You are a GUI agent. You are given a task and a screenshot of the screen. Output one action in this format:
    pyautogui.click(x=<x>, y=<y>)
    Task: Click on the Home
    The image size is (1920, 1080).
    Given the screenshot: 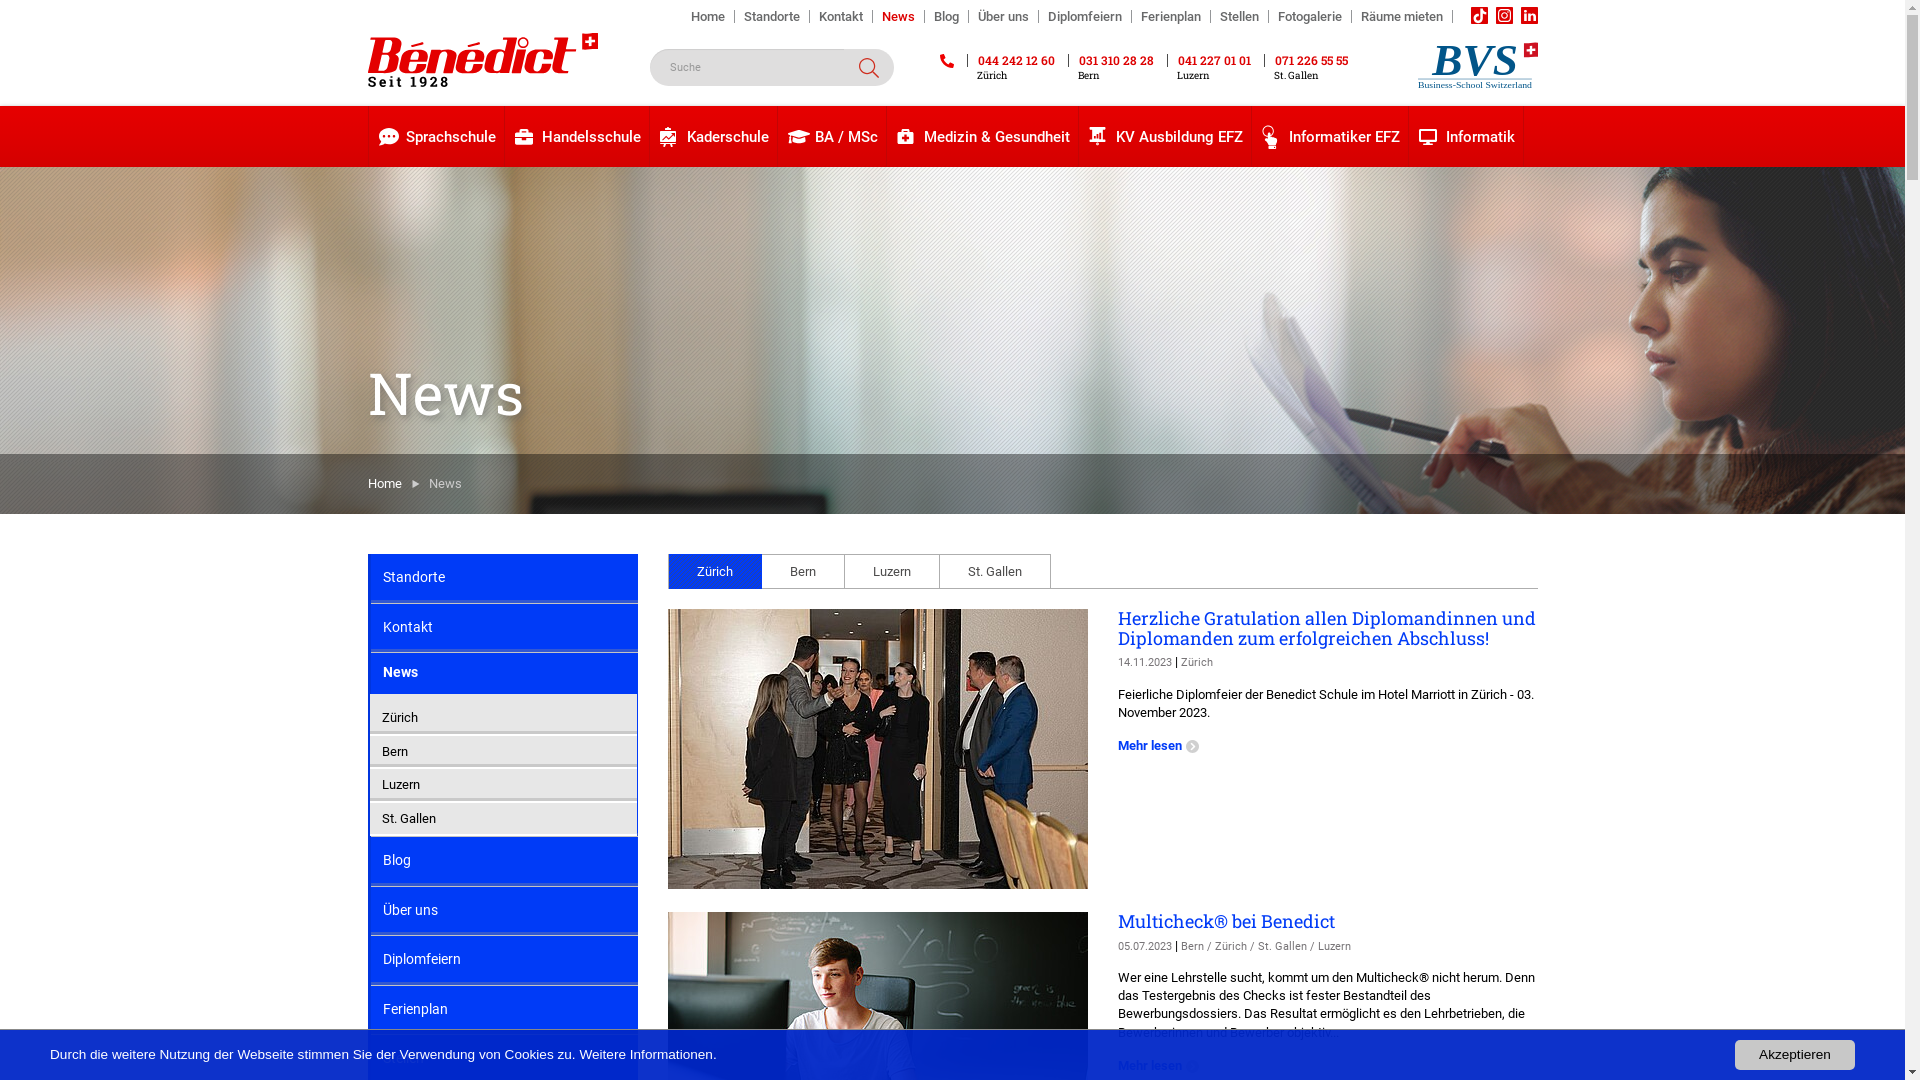 What is the action you would take?
    pyautogui.click(x=708, y=16)
    